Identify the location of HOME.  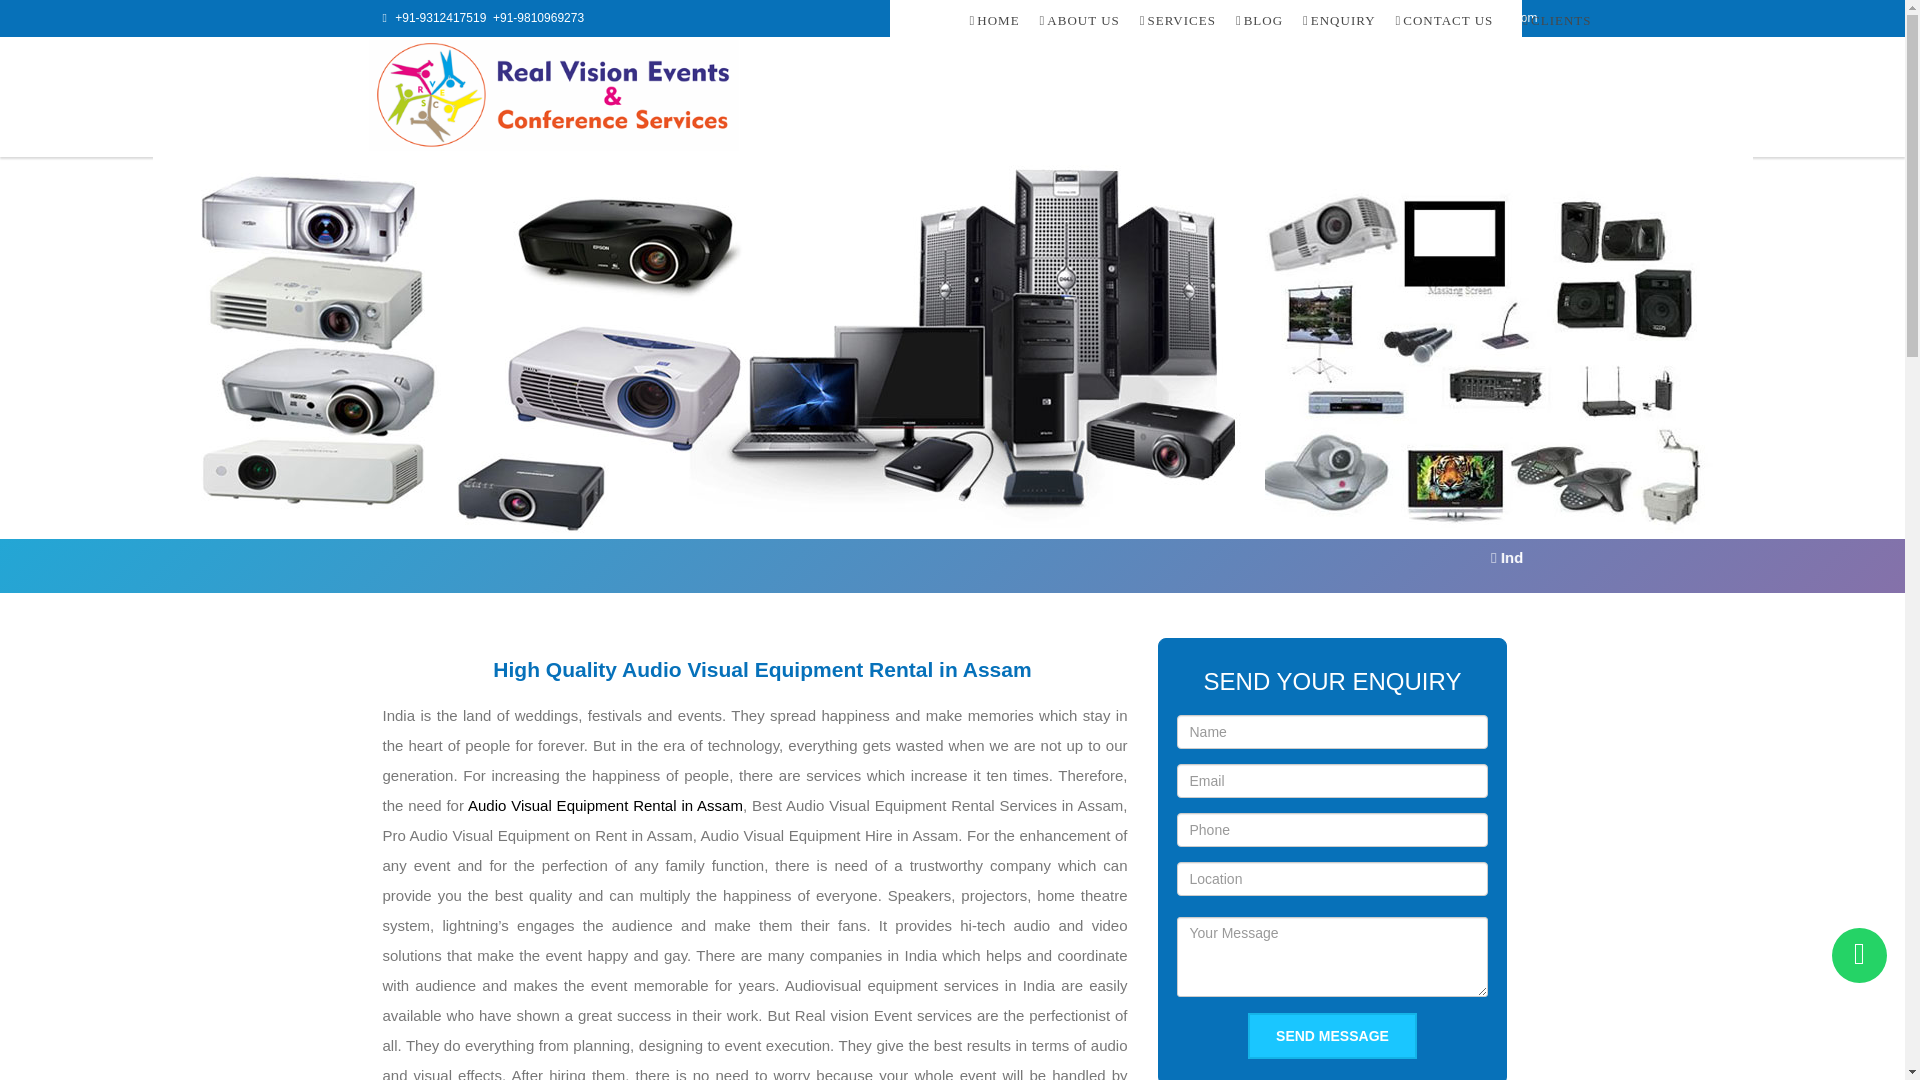
(994, 23).